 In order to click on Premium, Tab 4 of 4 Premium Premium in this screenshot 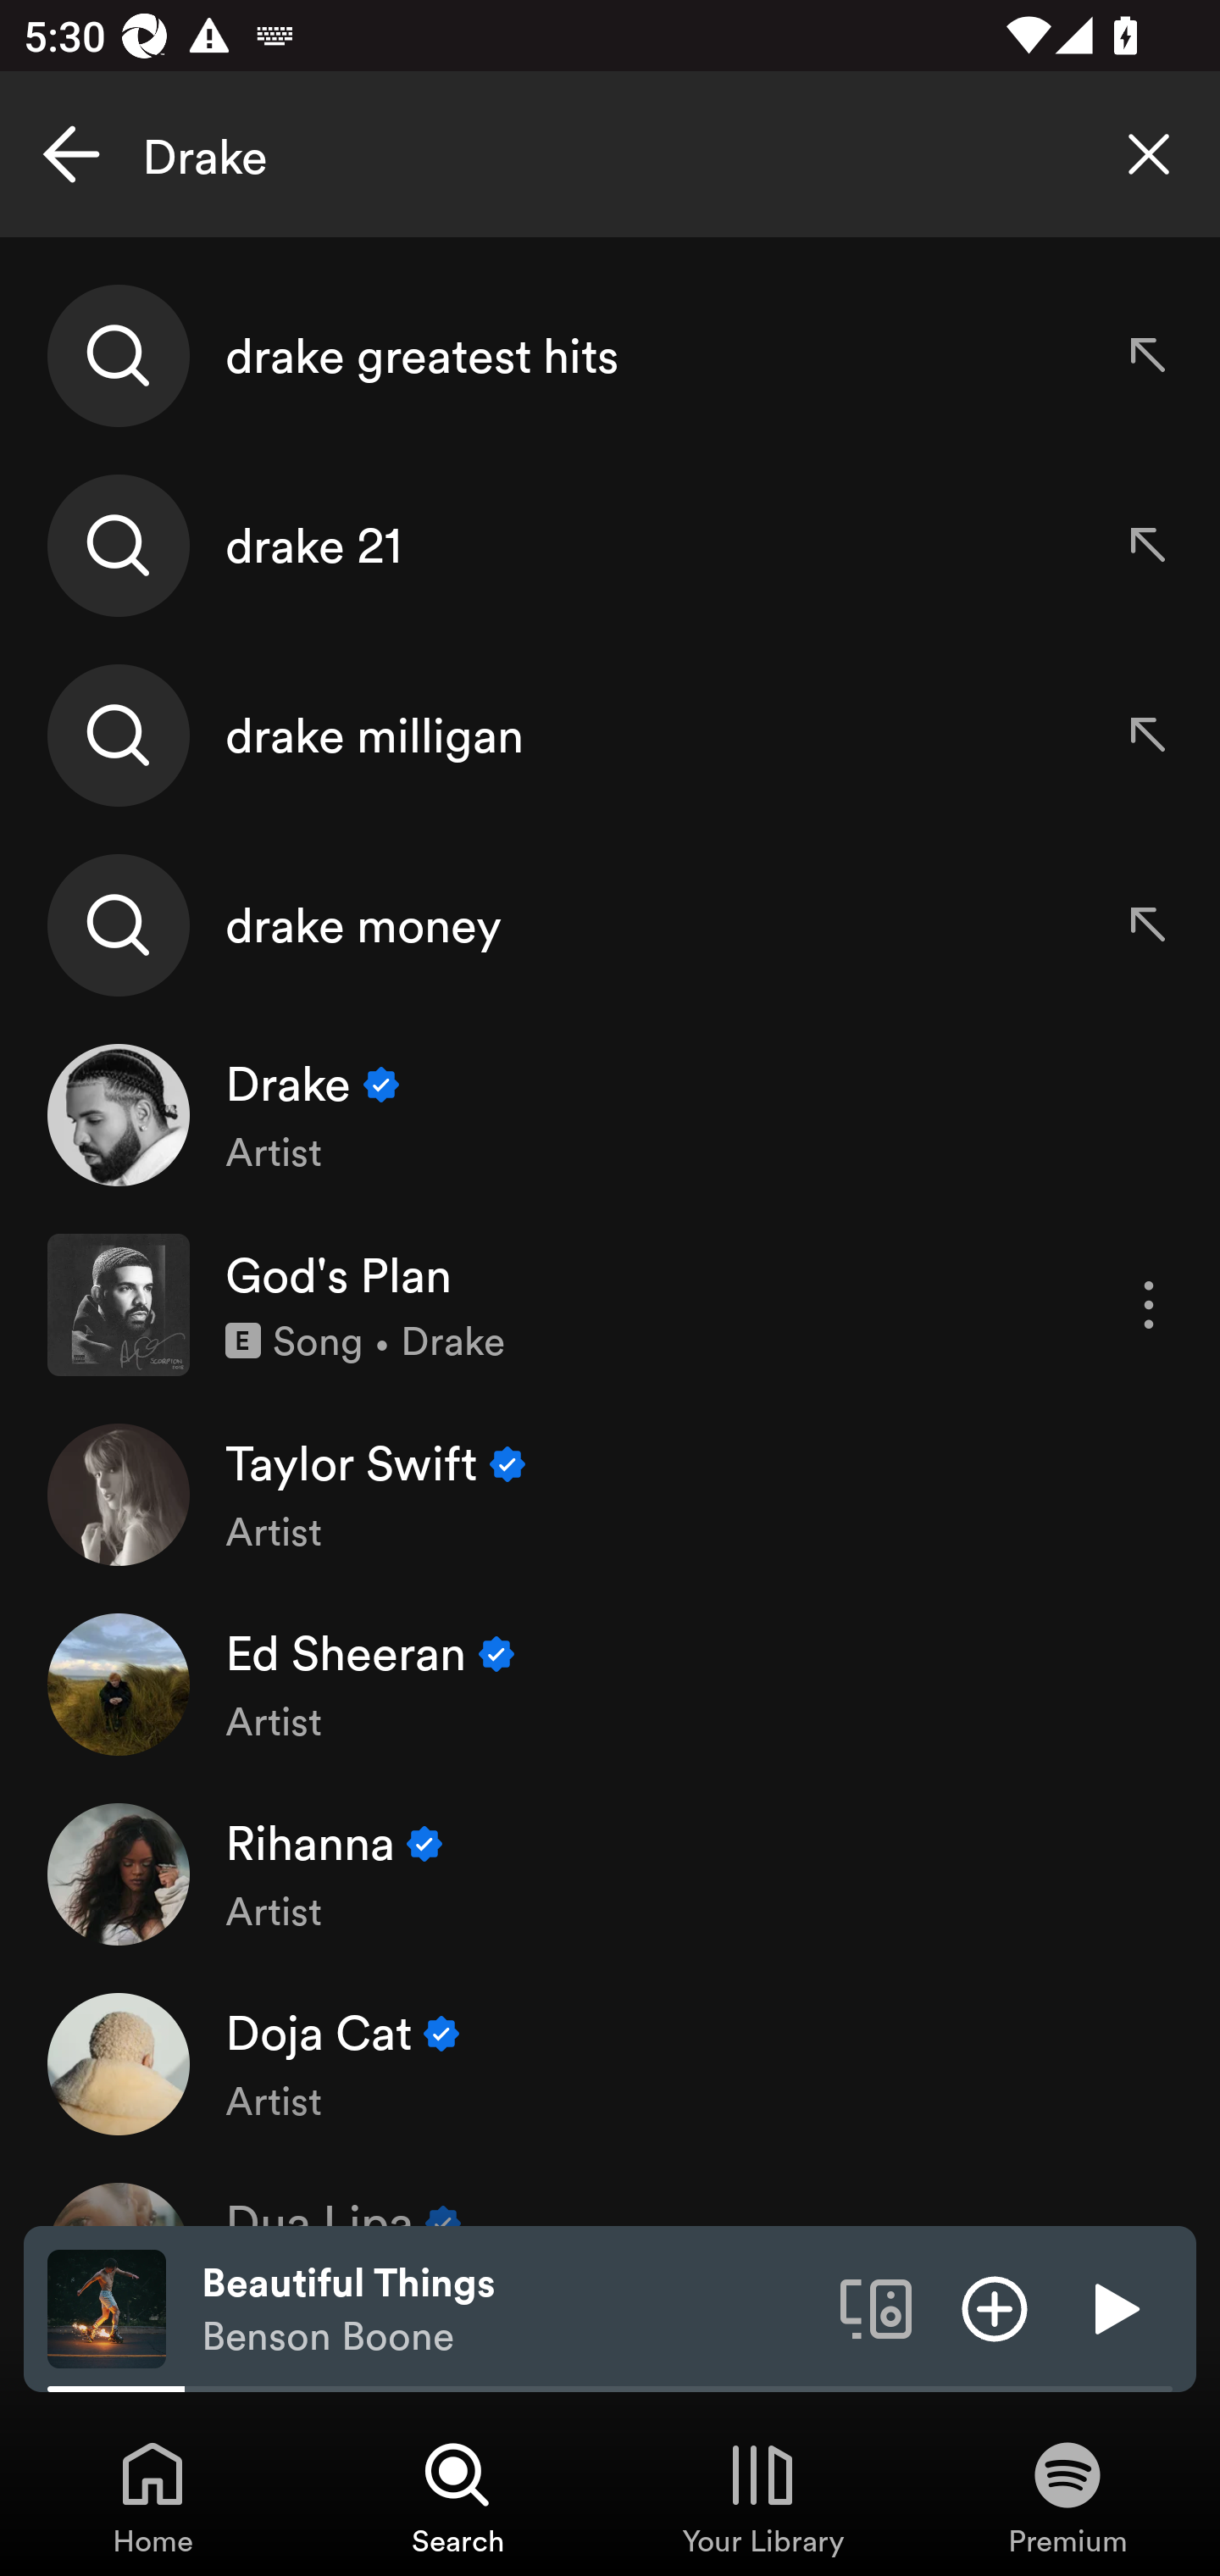, I will do `click(1067, 2496)`.